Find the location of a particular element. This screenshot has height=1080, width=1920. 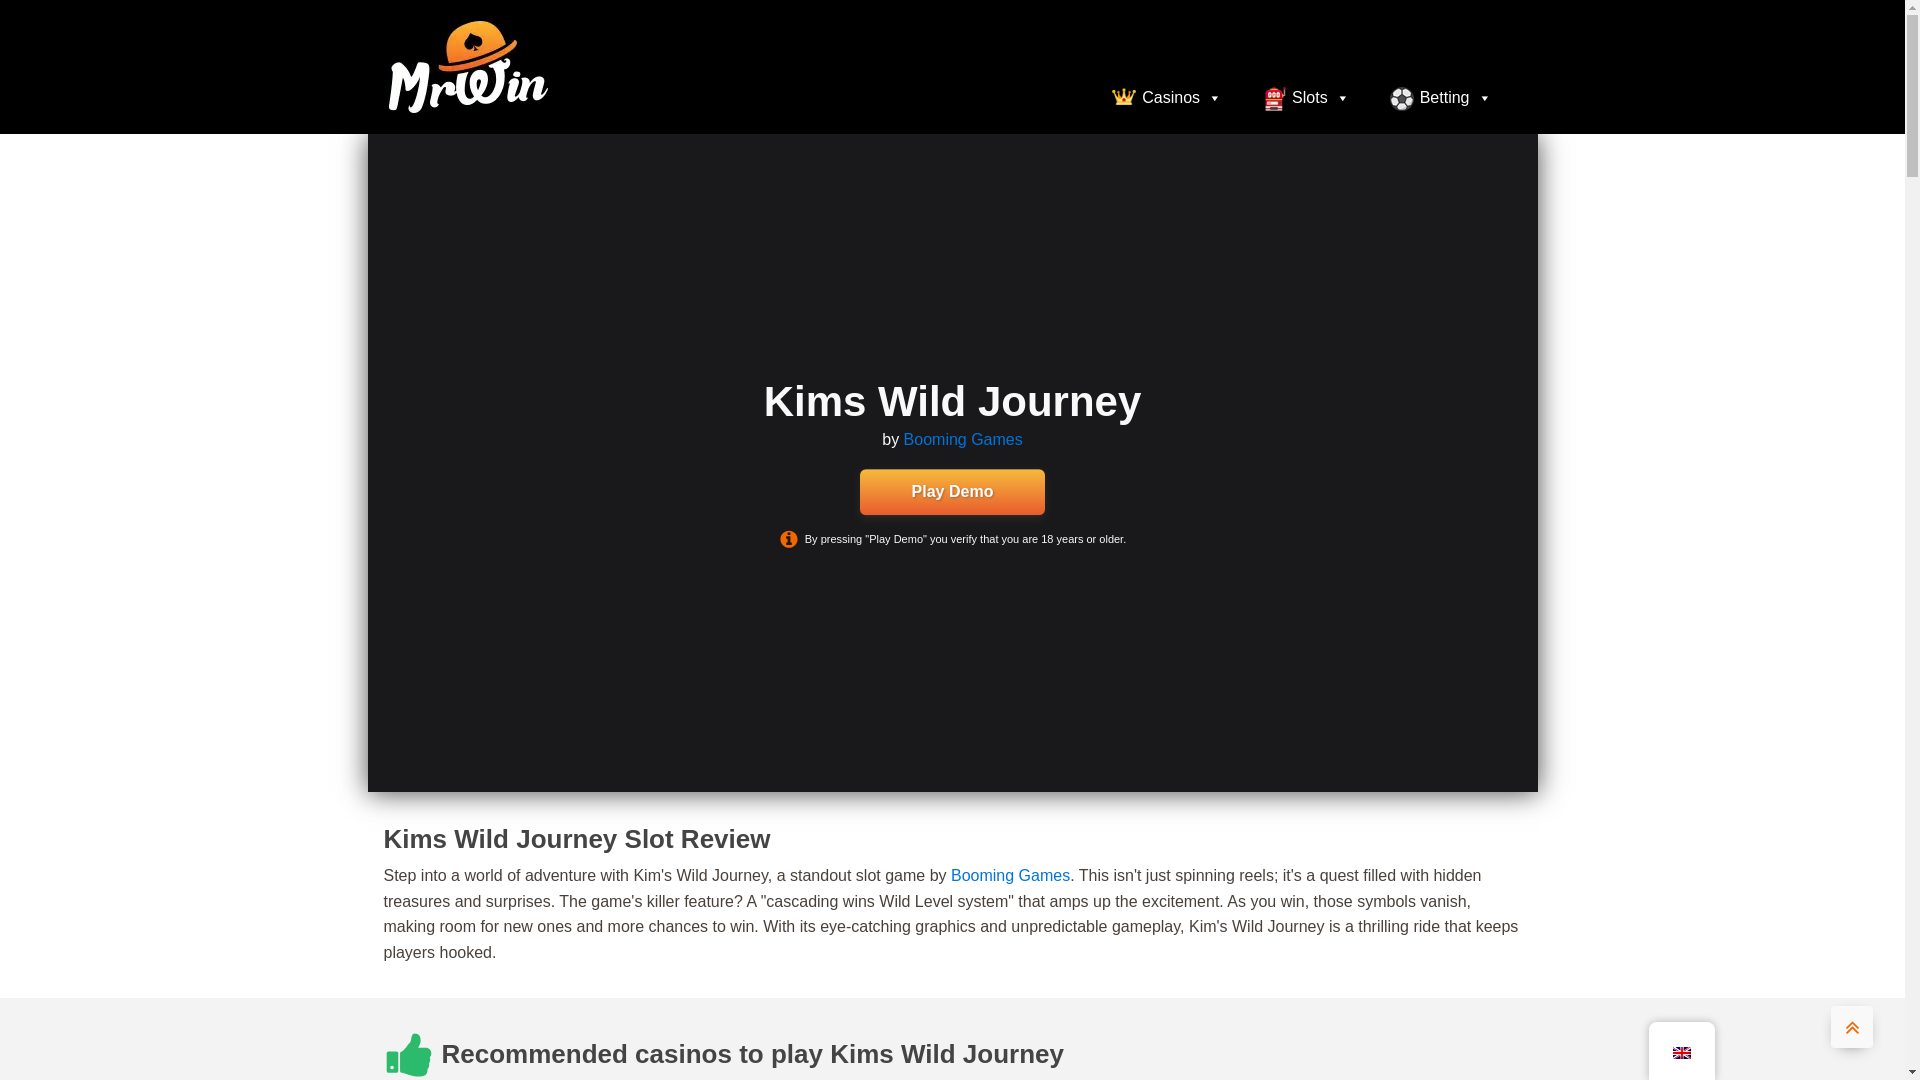

Casinos is located at coordinates (1167, 97).